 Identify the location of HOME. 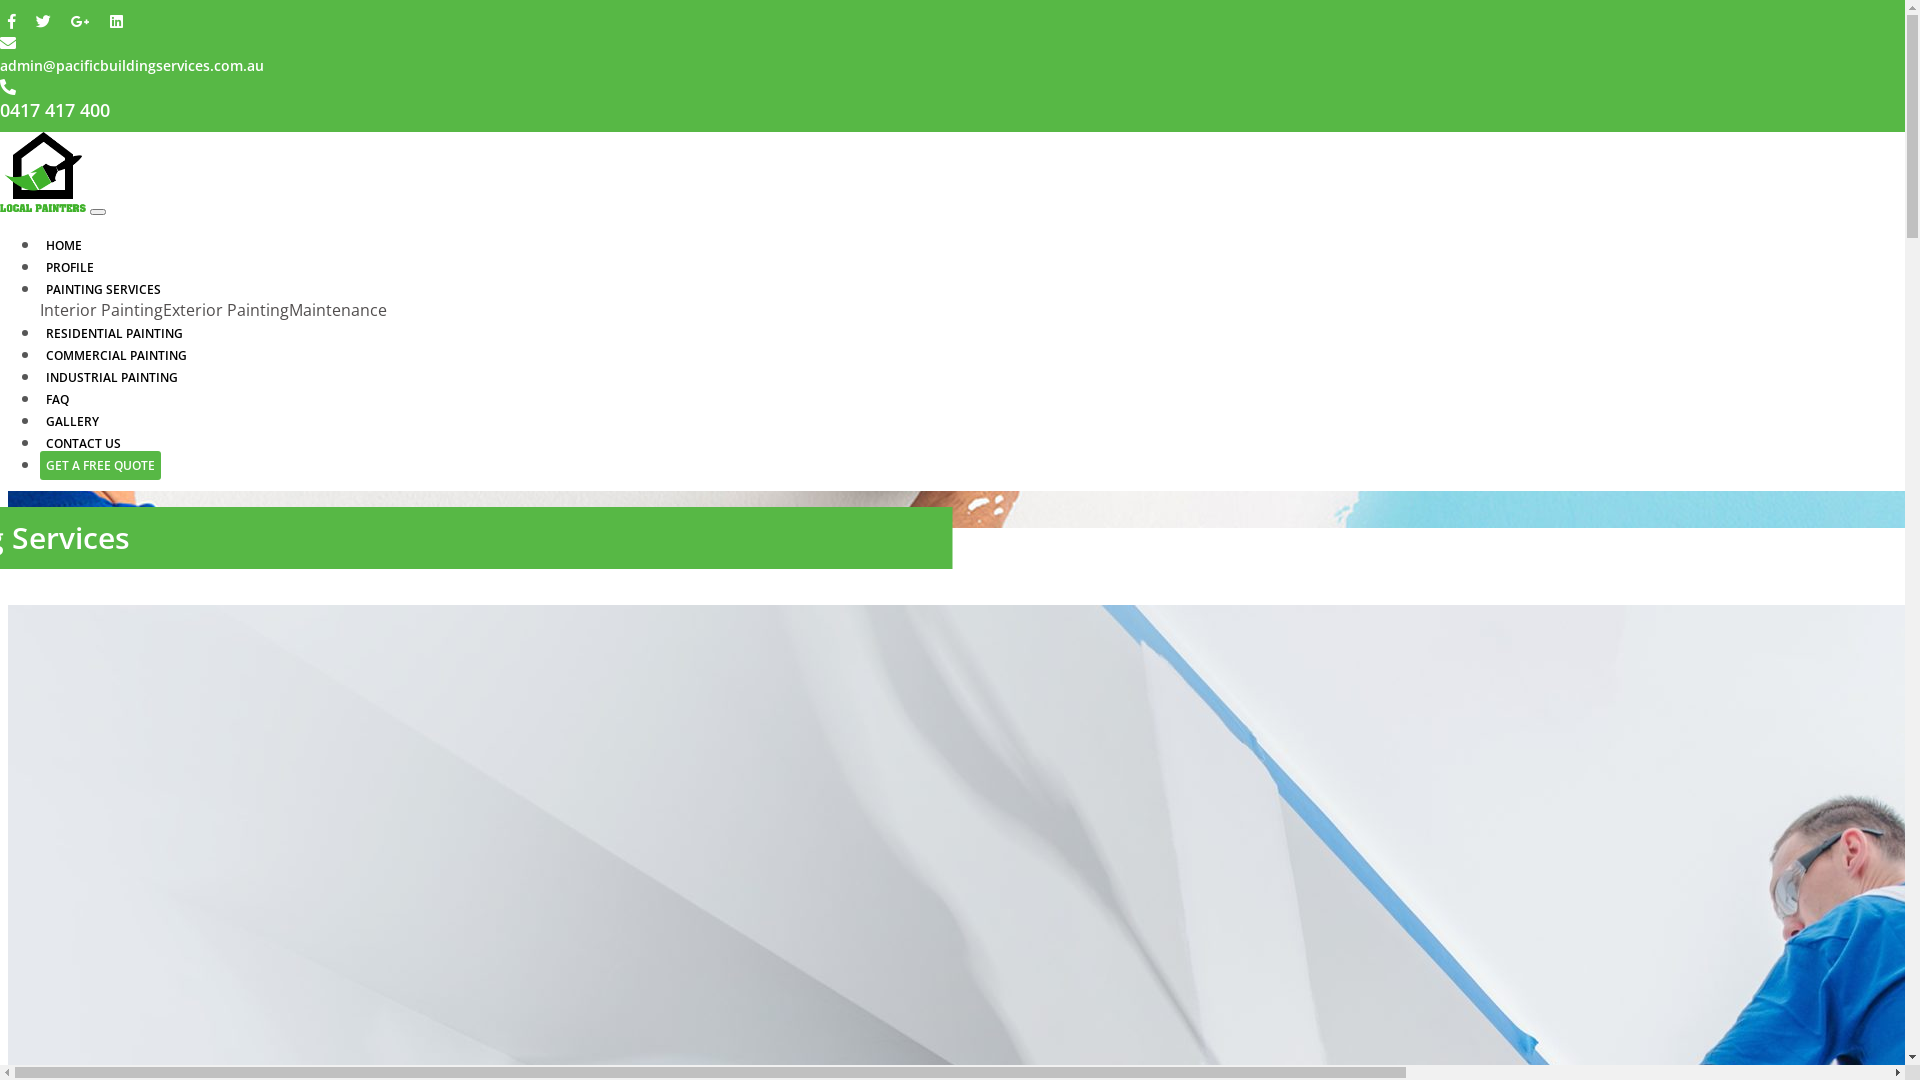
(64, 246).